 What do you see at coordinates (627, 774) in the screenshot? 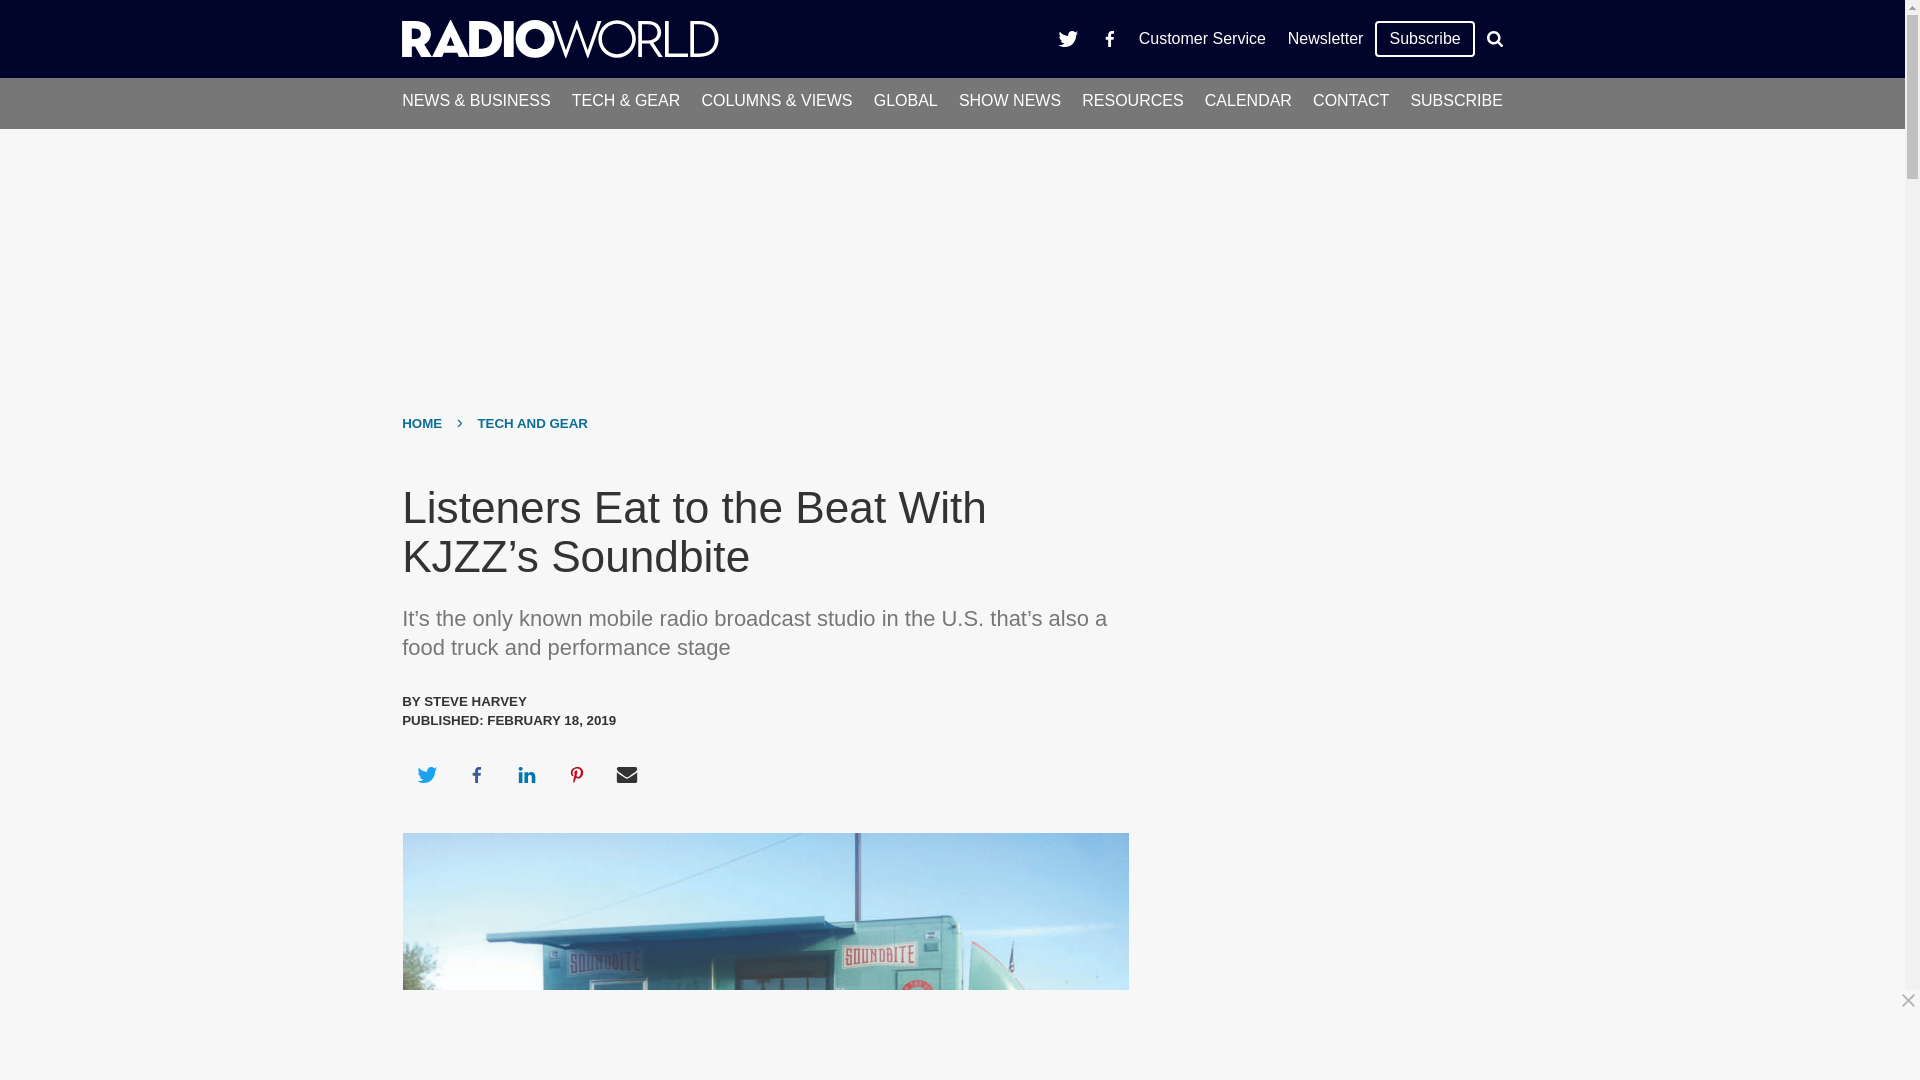
I see `Share via Email` at bounding box center [627, 774].